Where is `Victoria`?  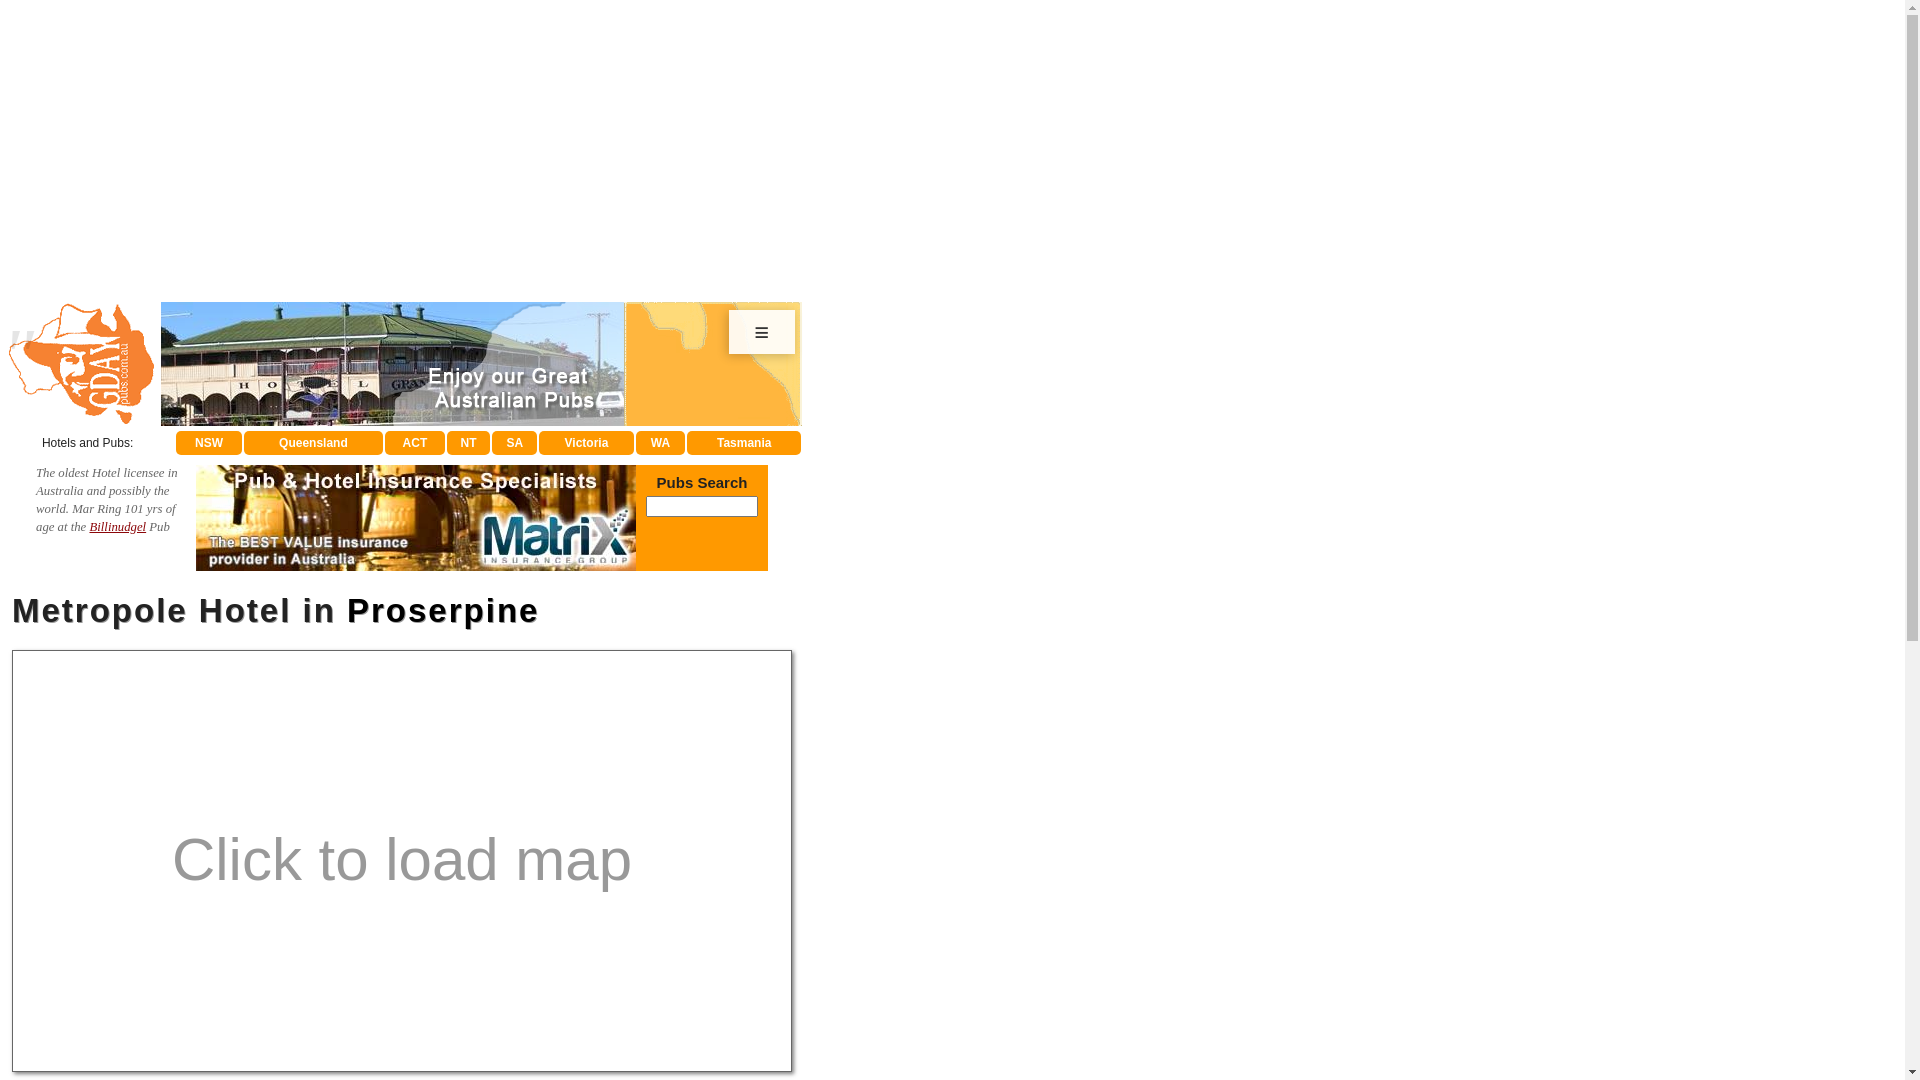 Victoria is located at coordinates (586, 443).